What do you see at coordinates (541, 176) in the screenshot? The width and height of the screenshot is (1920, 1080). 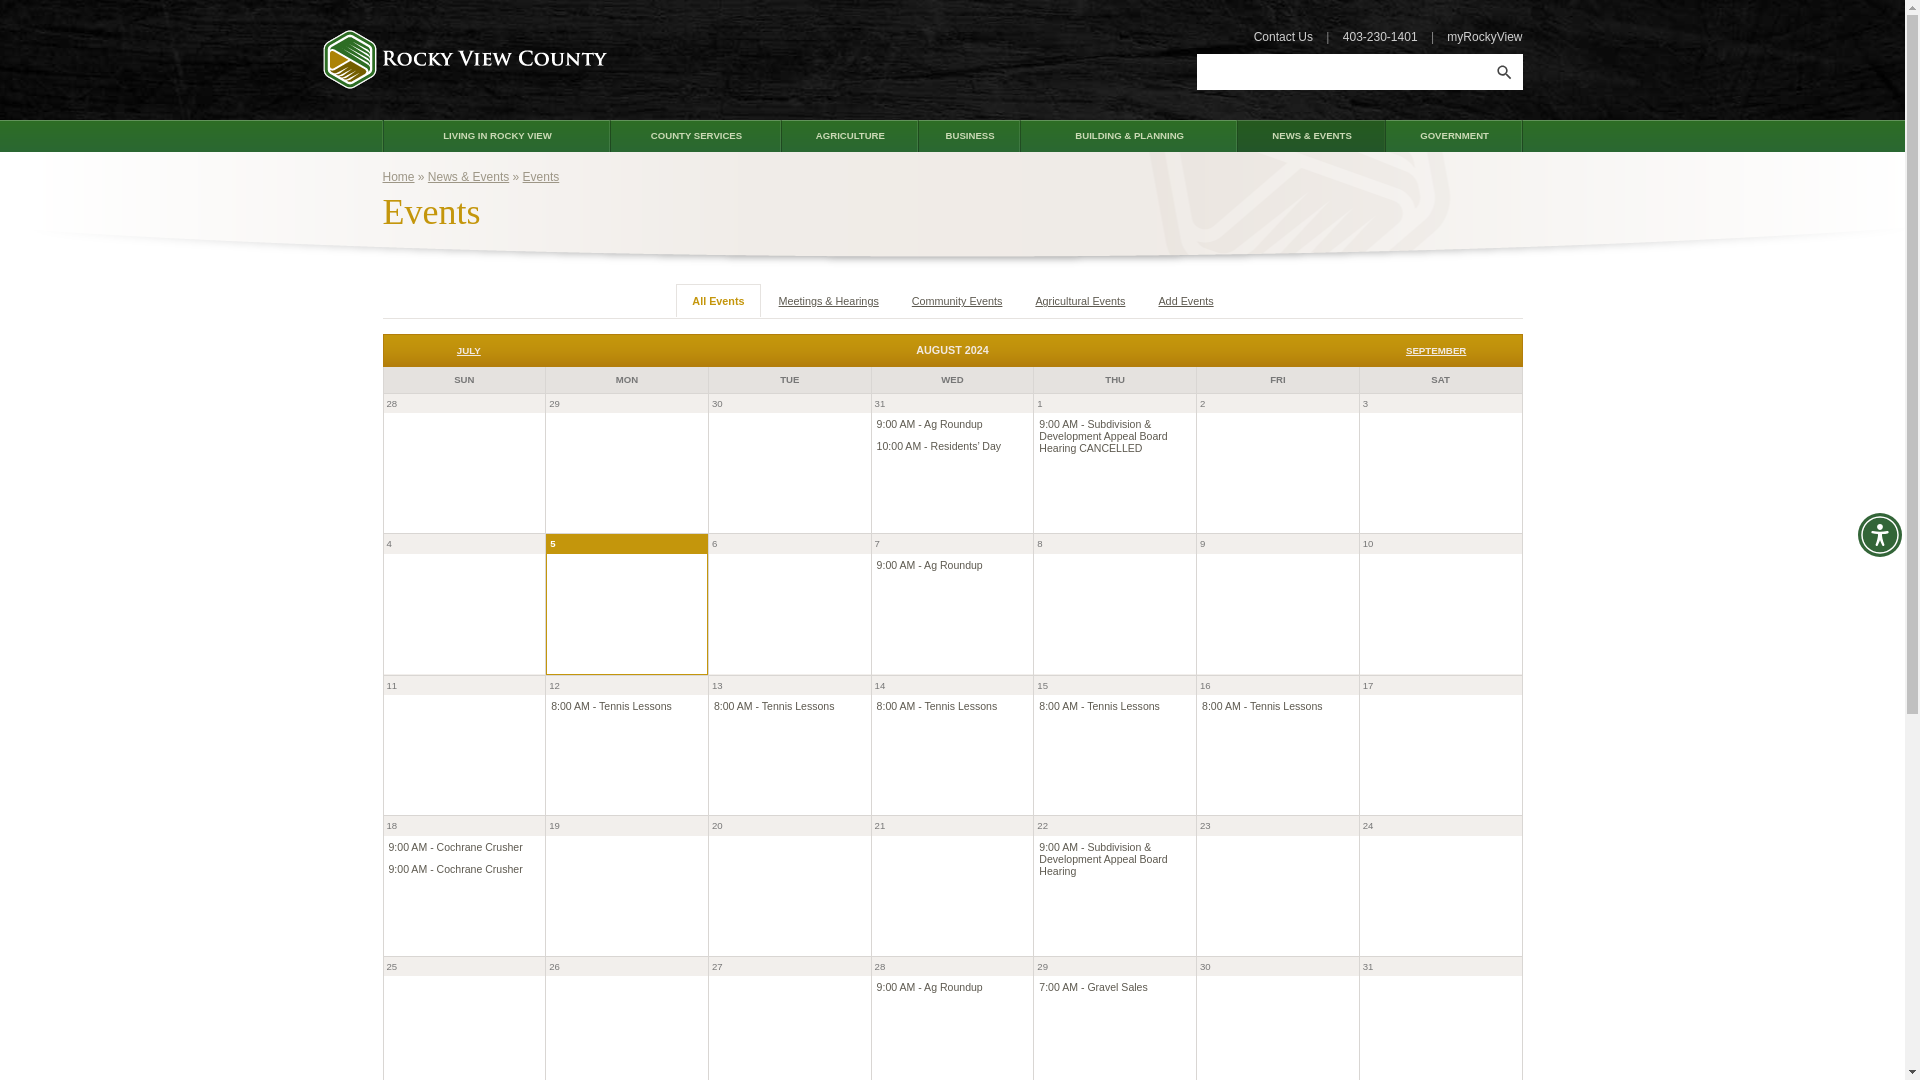 I see `Events` at bounding box center [541, 176].